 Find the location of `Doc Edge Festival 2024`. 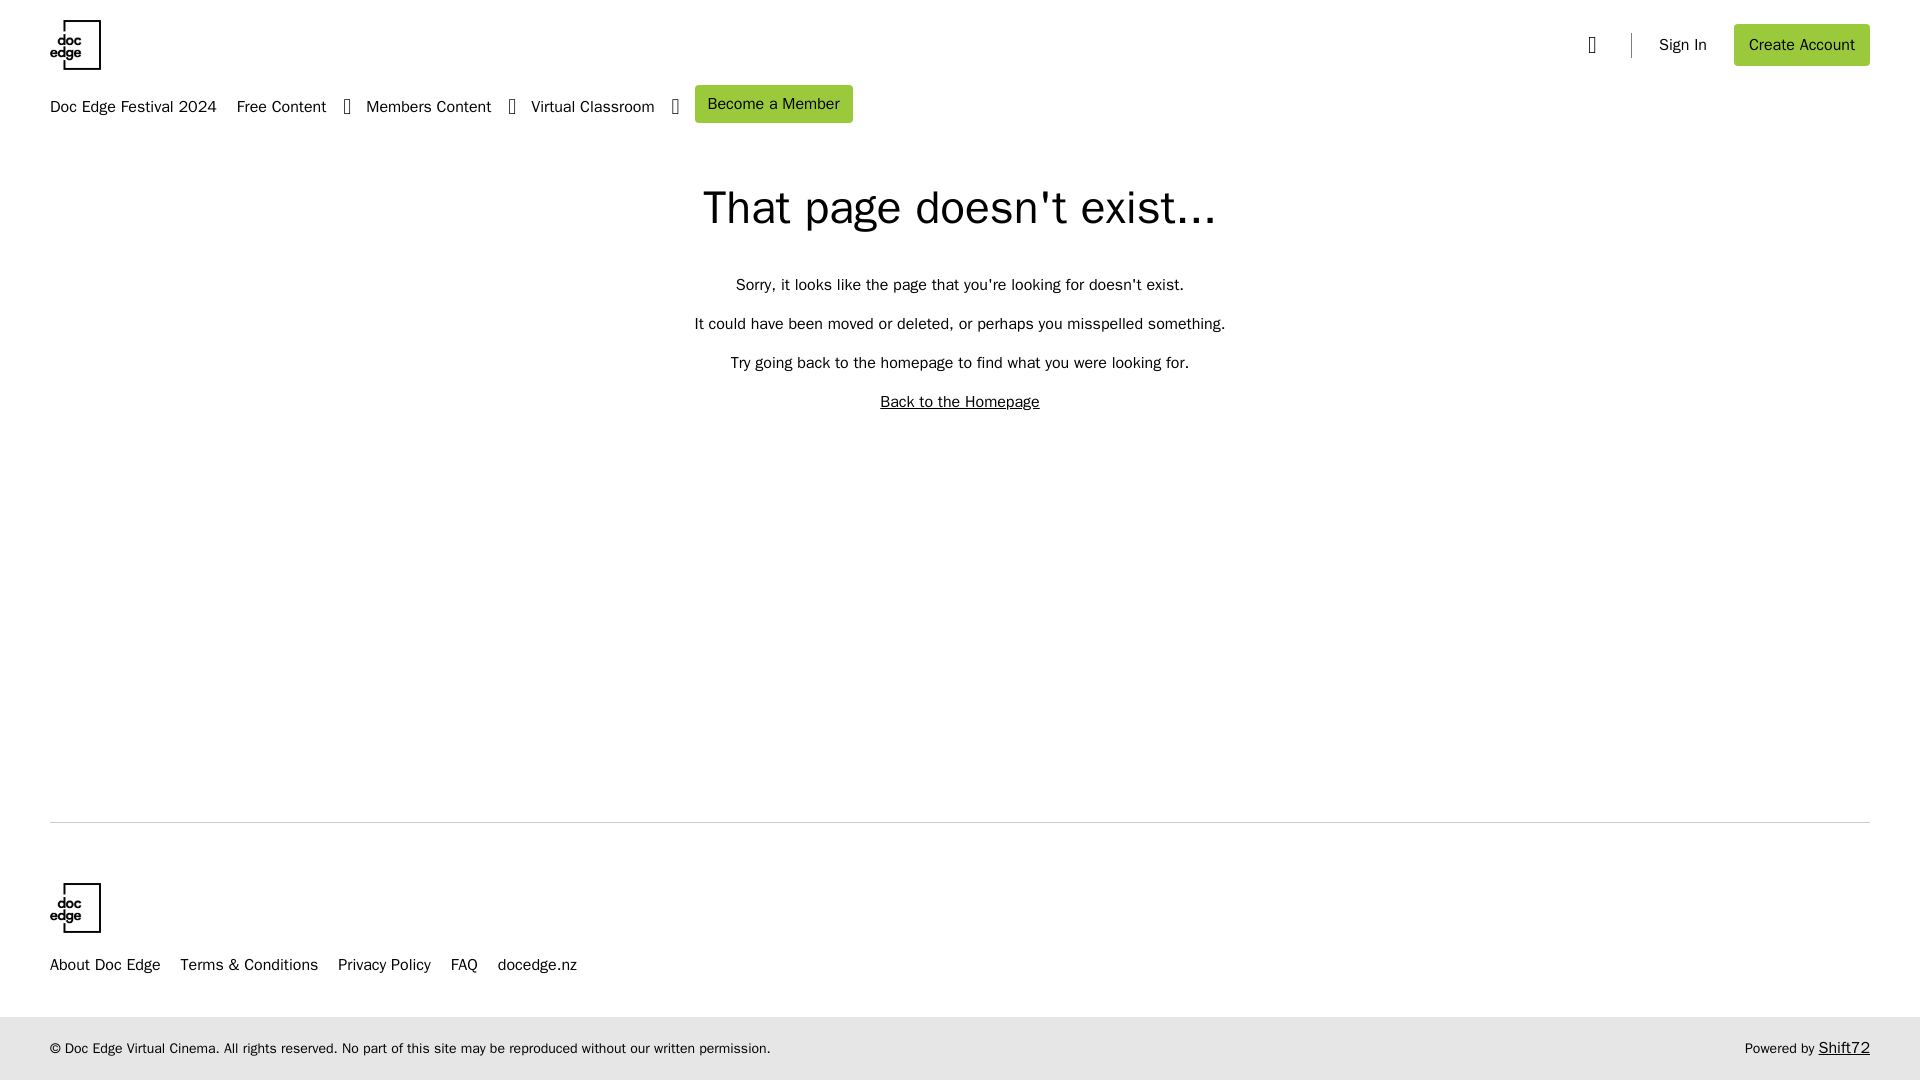

Doc Edge Festival 2024 is located at coordinates (132, 108).